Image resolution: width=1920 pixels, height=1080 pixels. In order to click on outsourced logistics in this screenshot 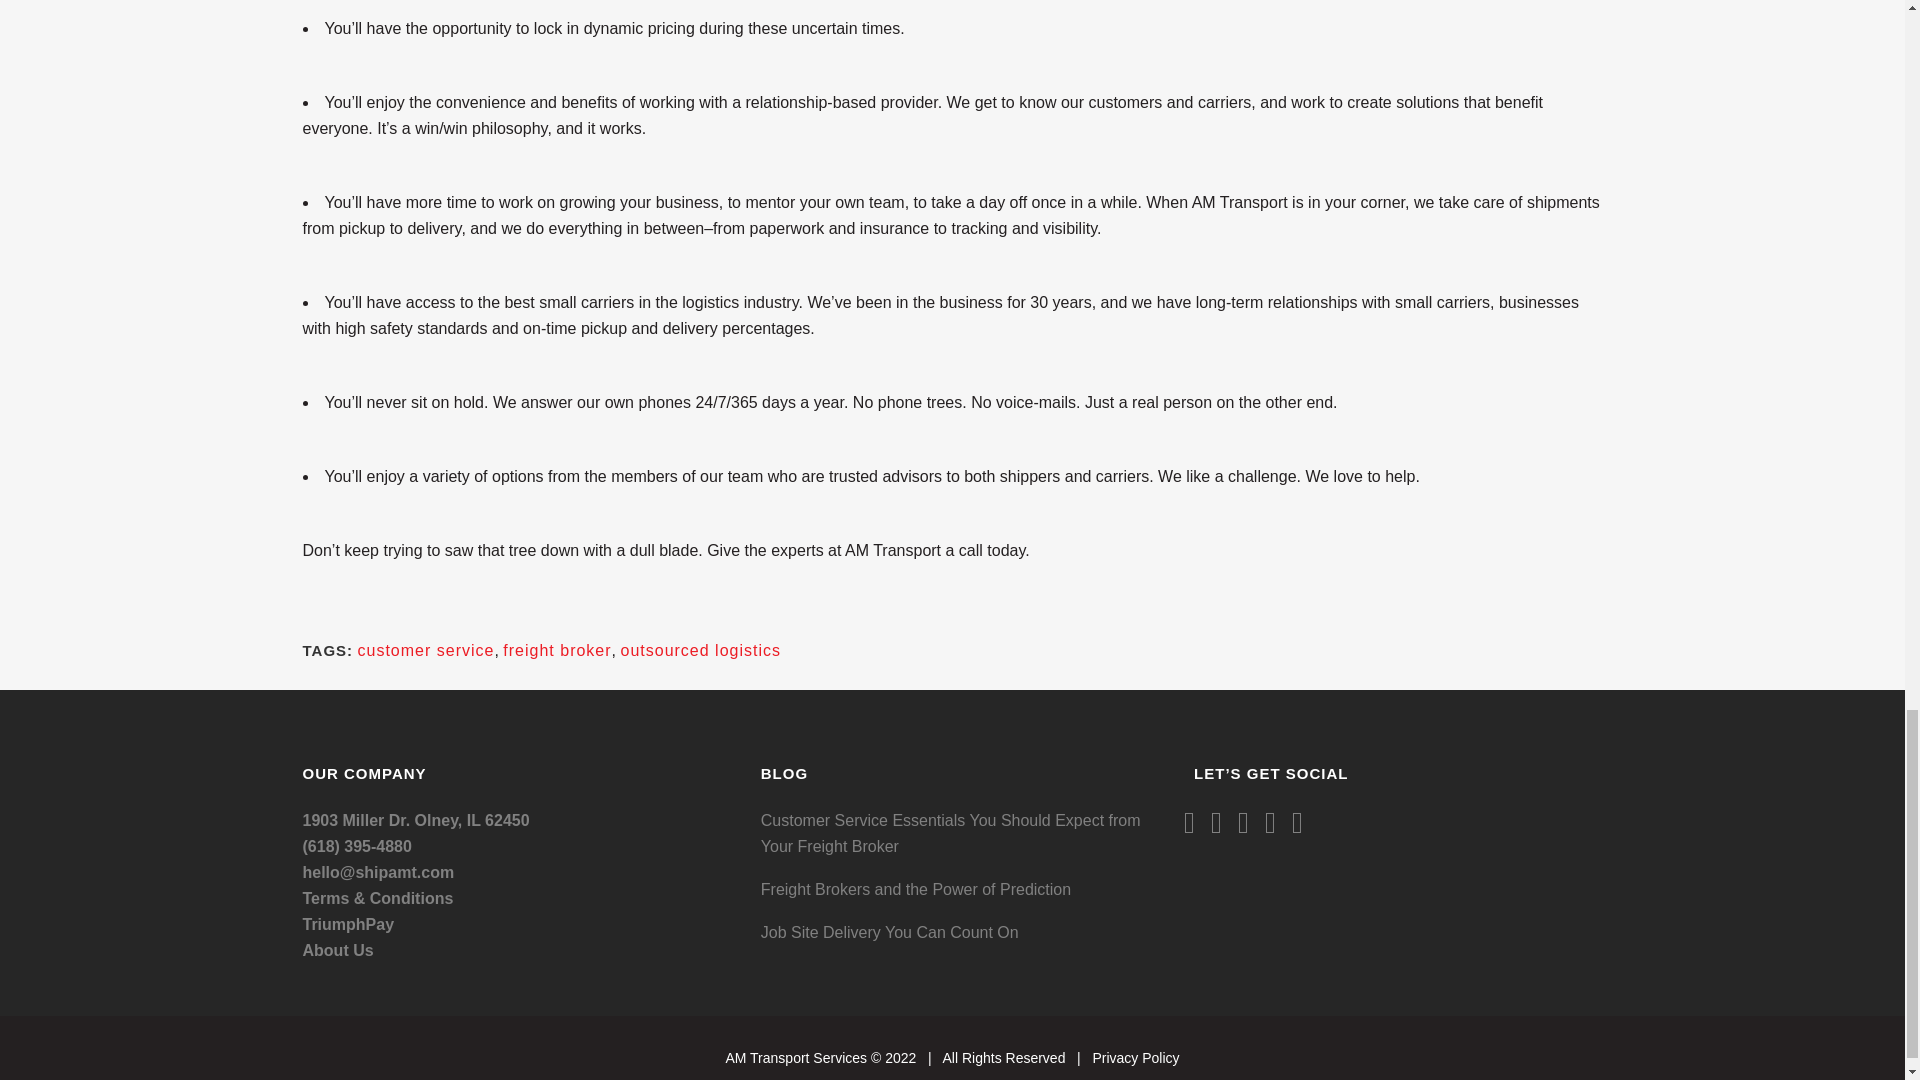, I will do `click(700, 650)`.